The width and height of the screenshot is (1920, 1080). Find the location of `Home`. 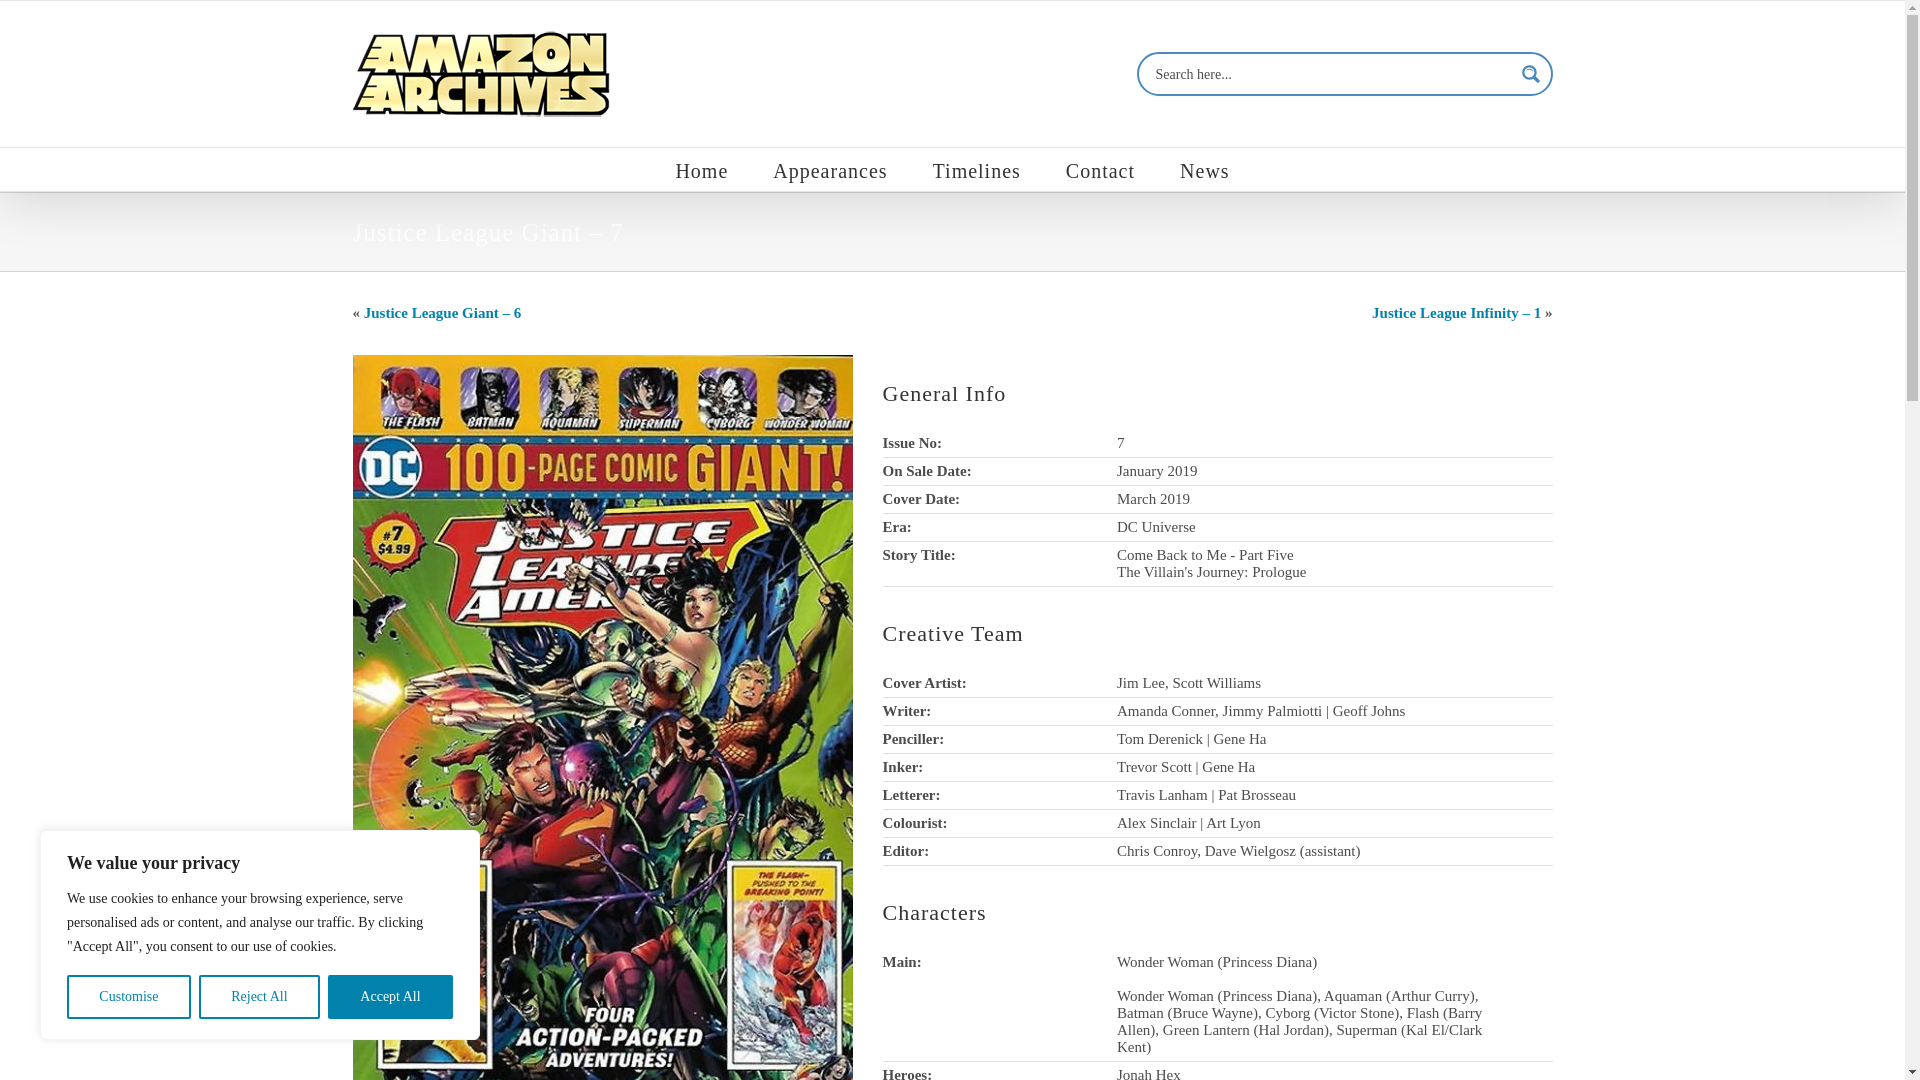

Home is located at coordinates (701, 169).